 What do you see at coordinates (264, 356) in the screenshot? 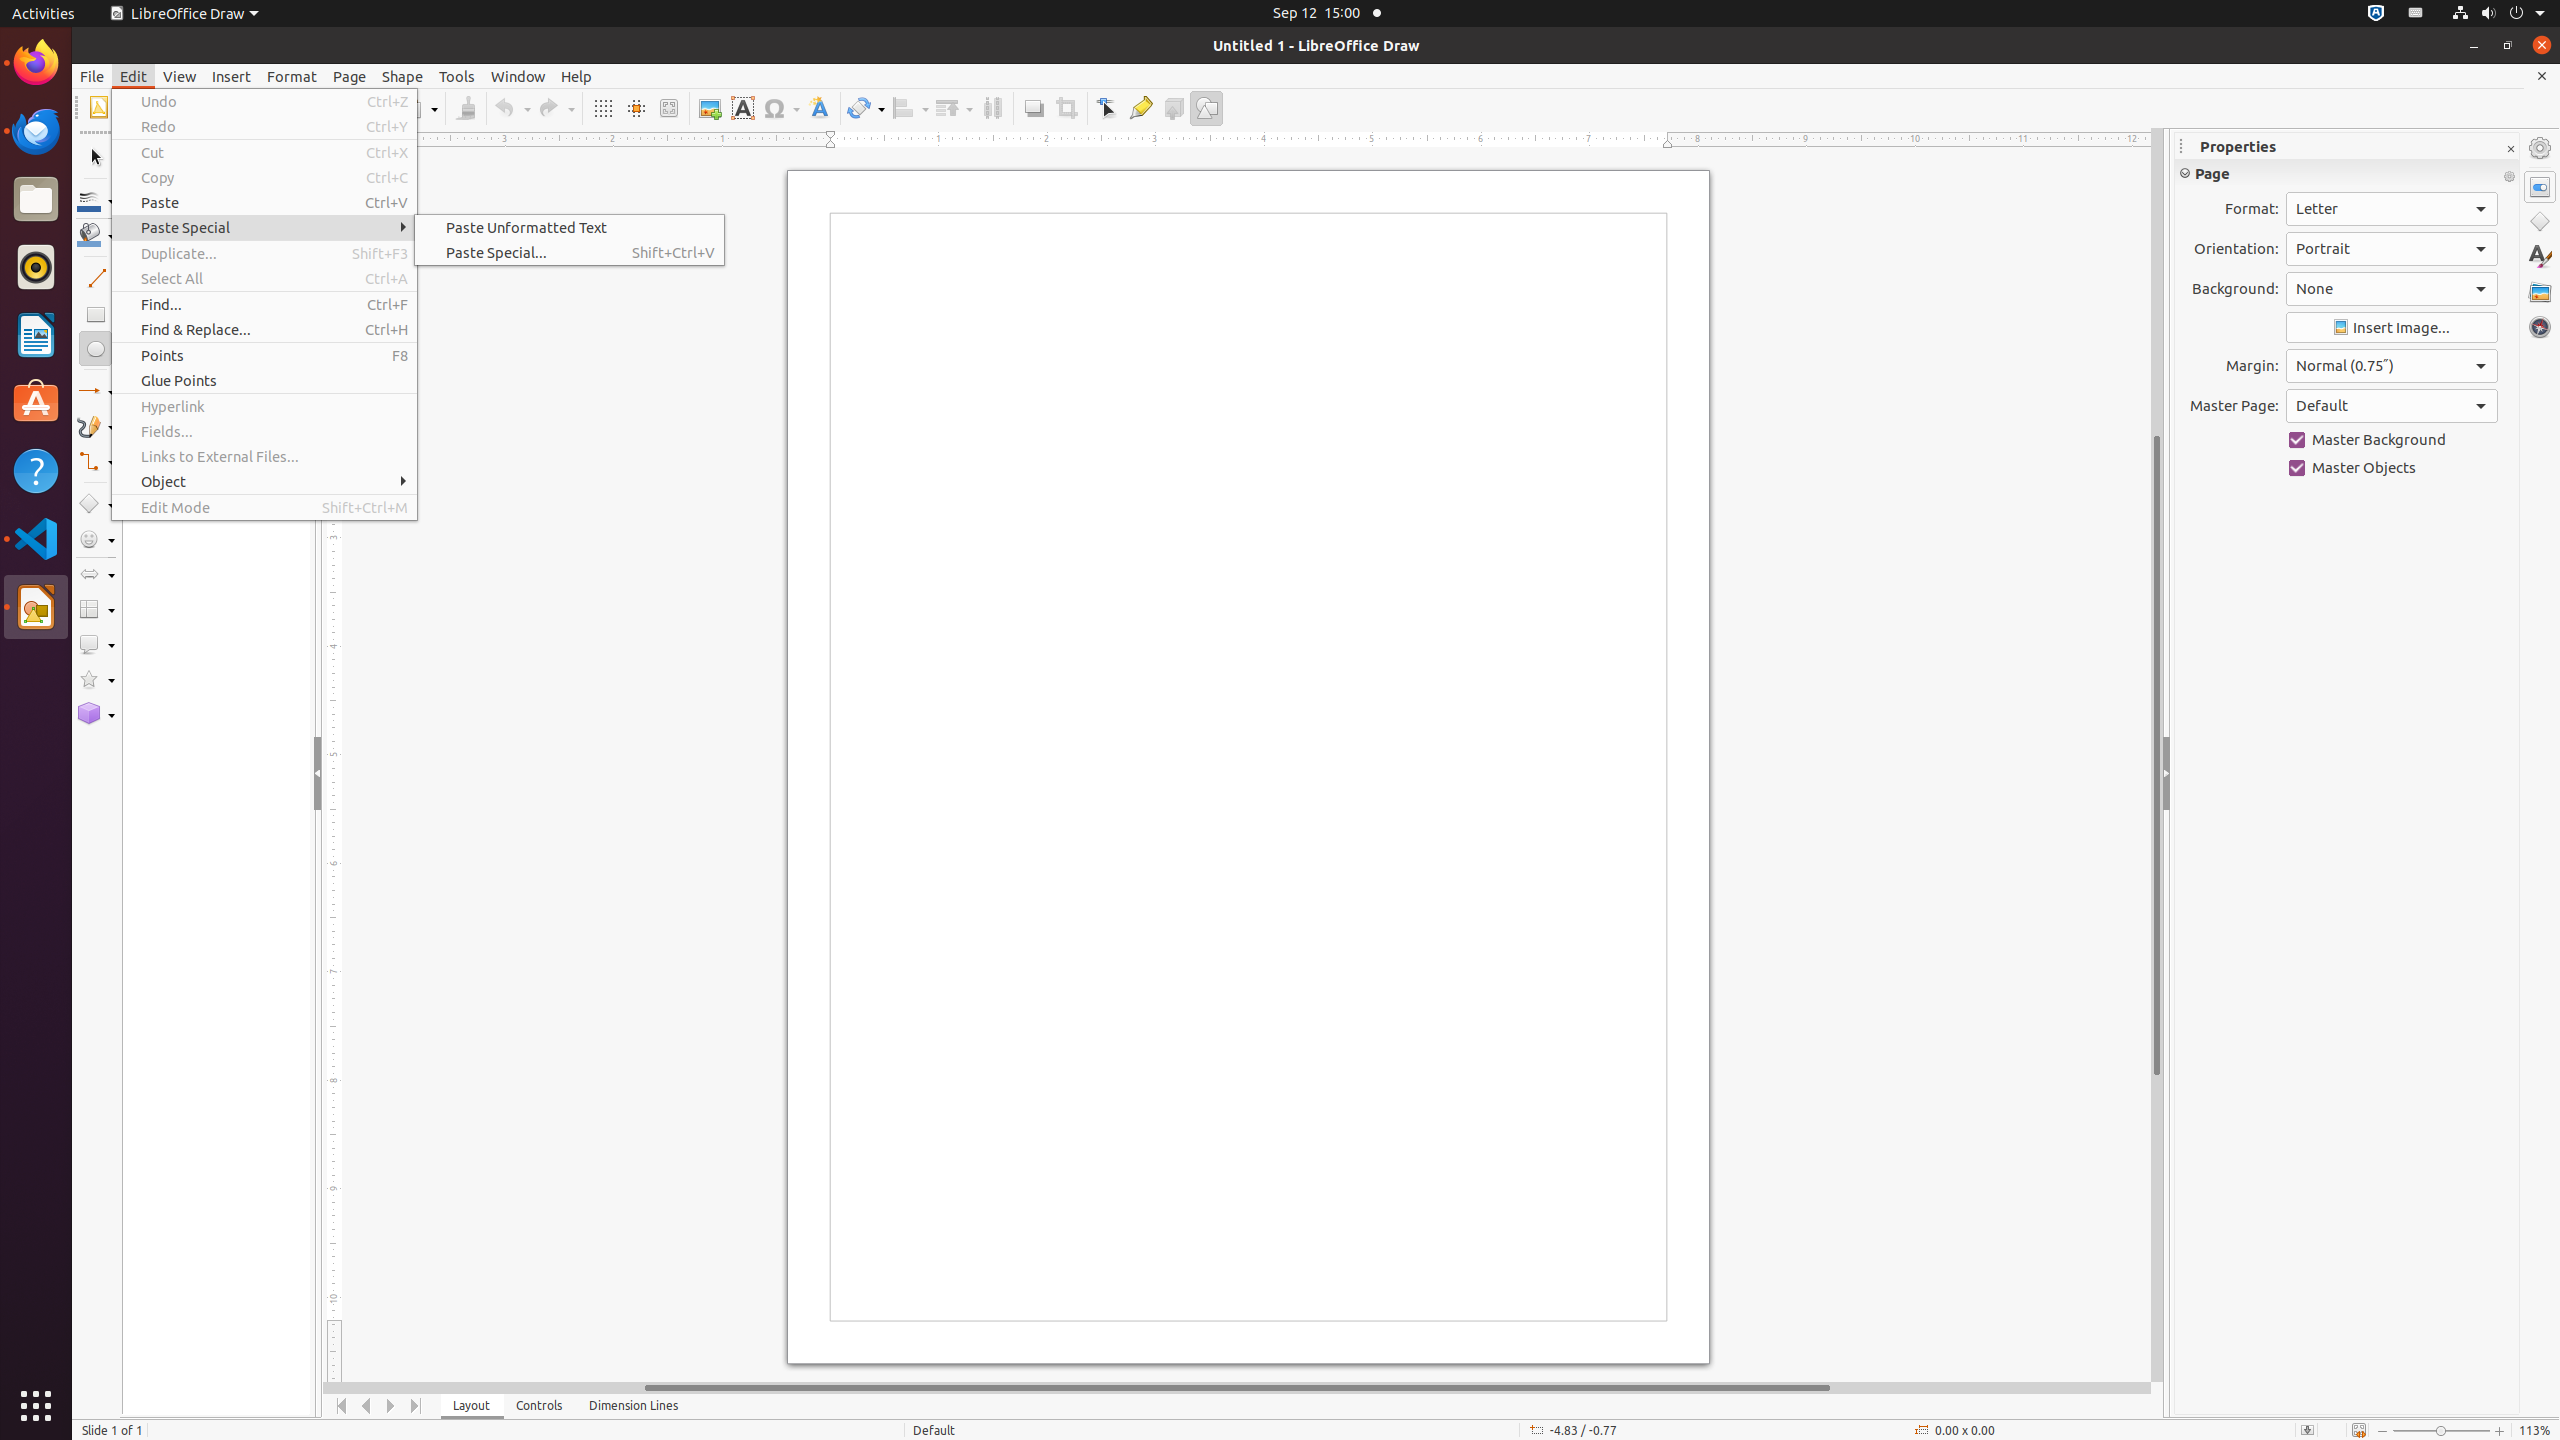
I see `Points` at bounding box center [264, 356].